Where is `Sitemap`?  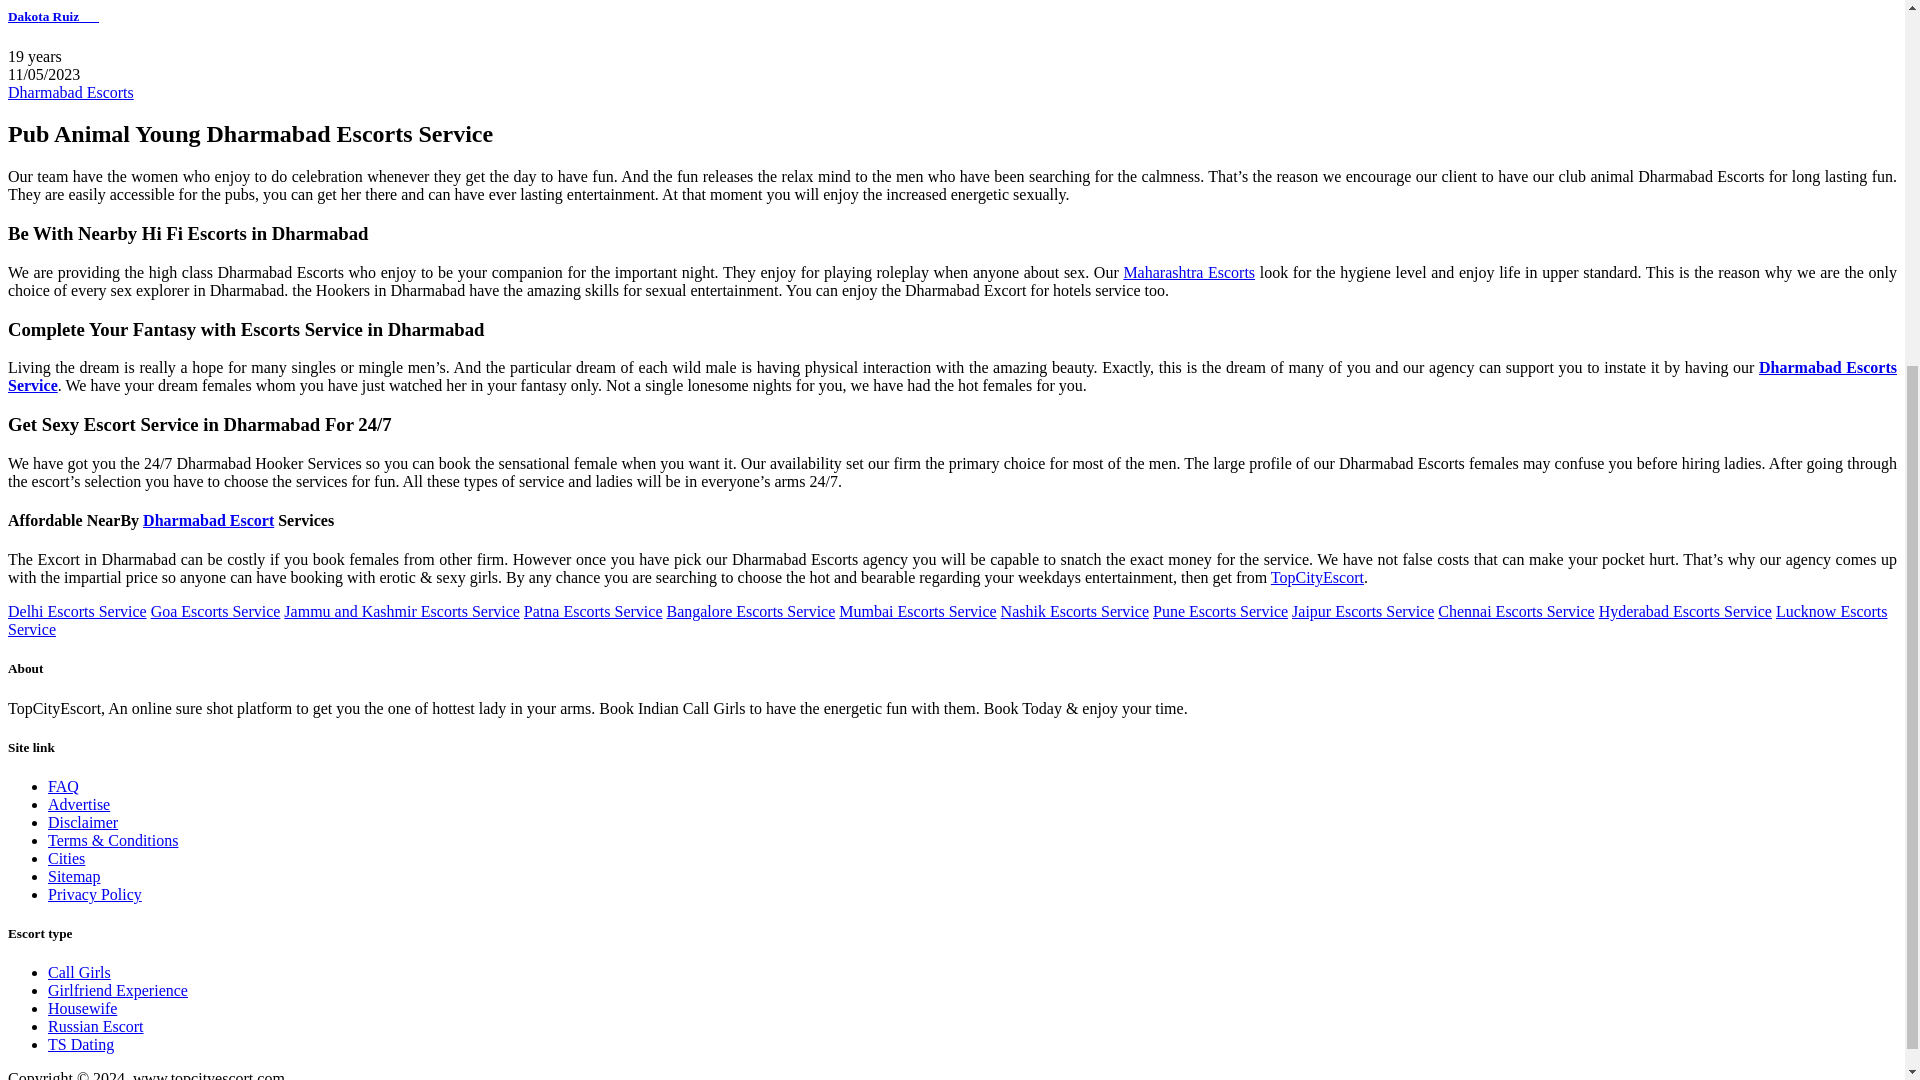
Sitemap is located at coordinates (74, 876).